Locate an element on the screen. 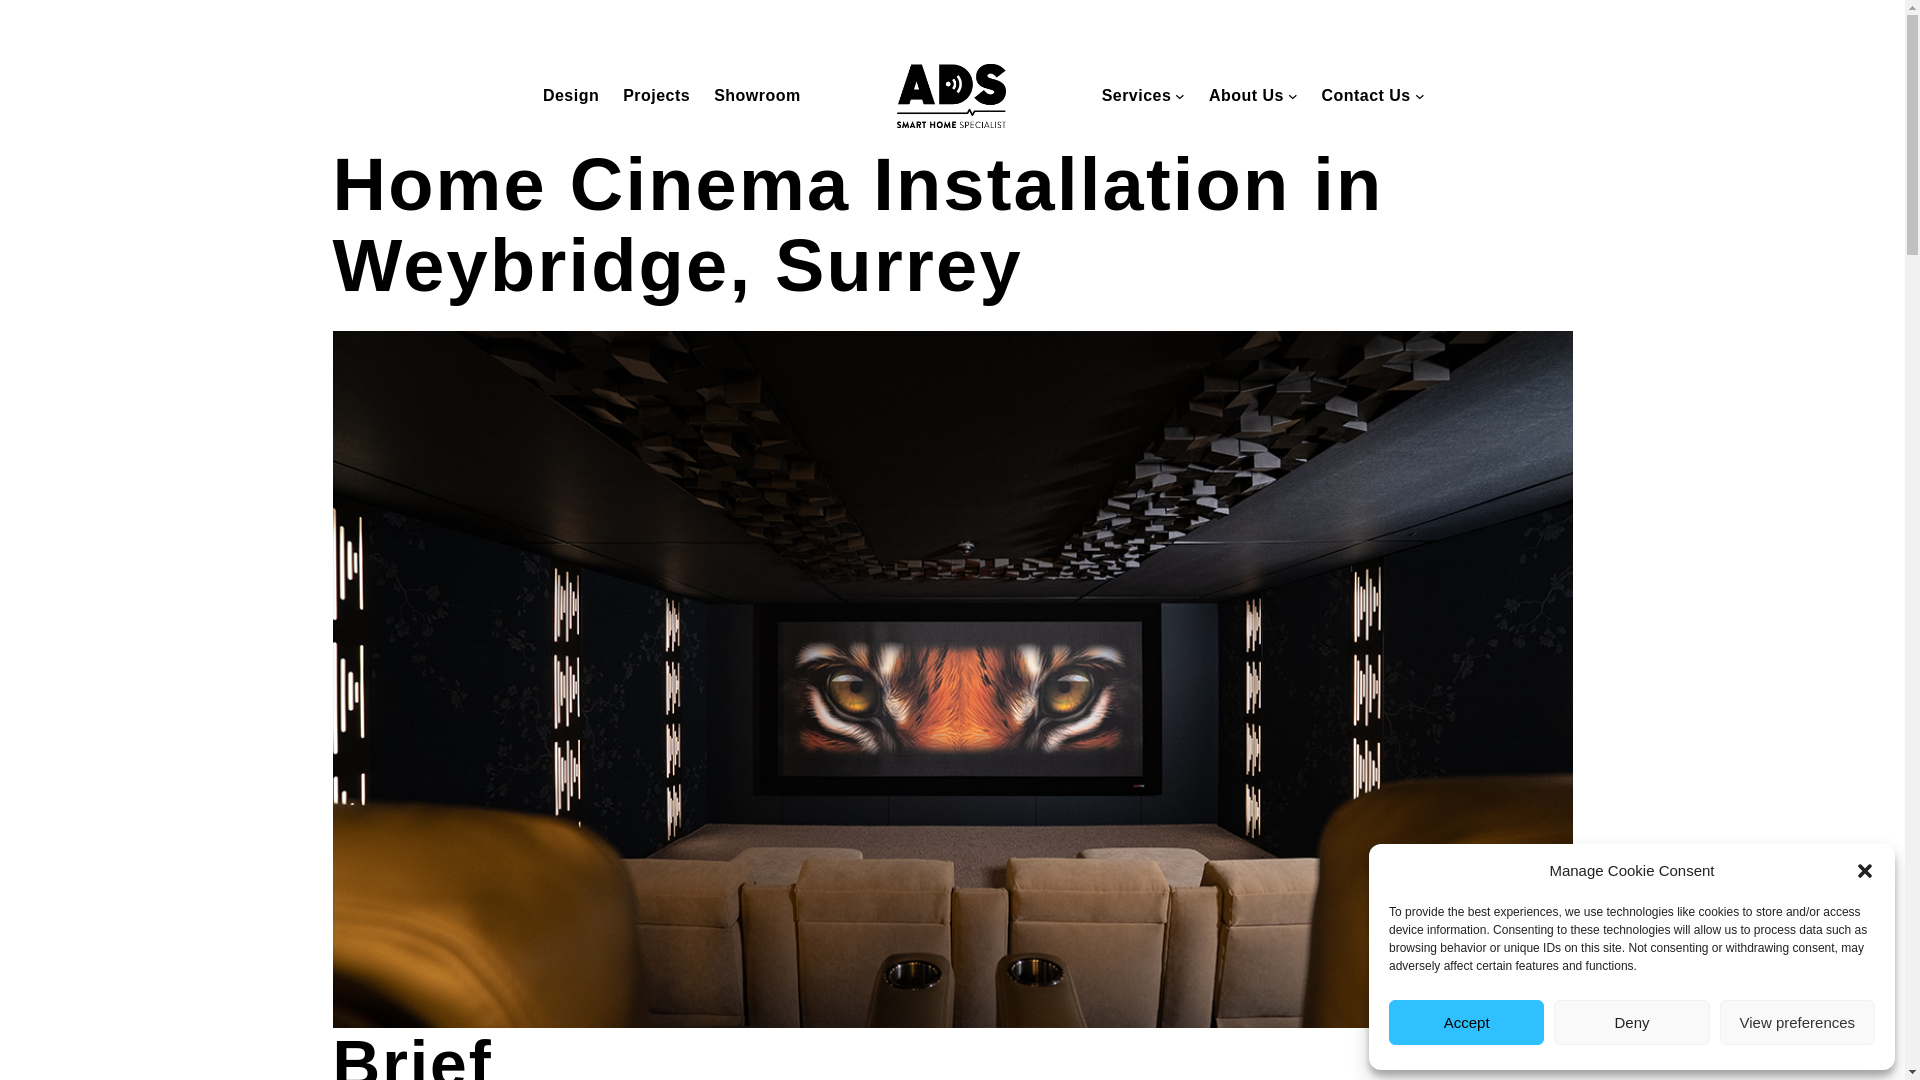 This screenshot has width=1920, height=1080. Projects is located at coordinates (656, 96).